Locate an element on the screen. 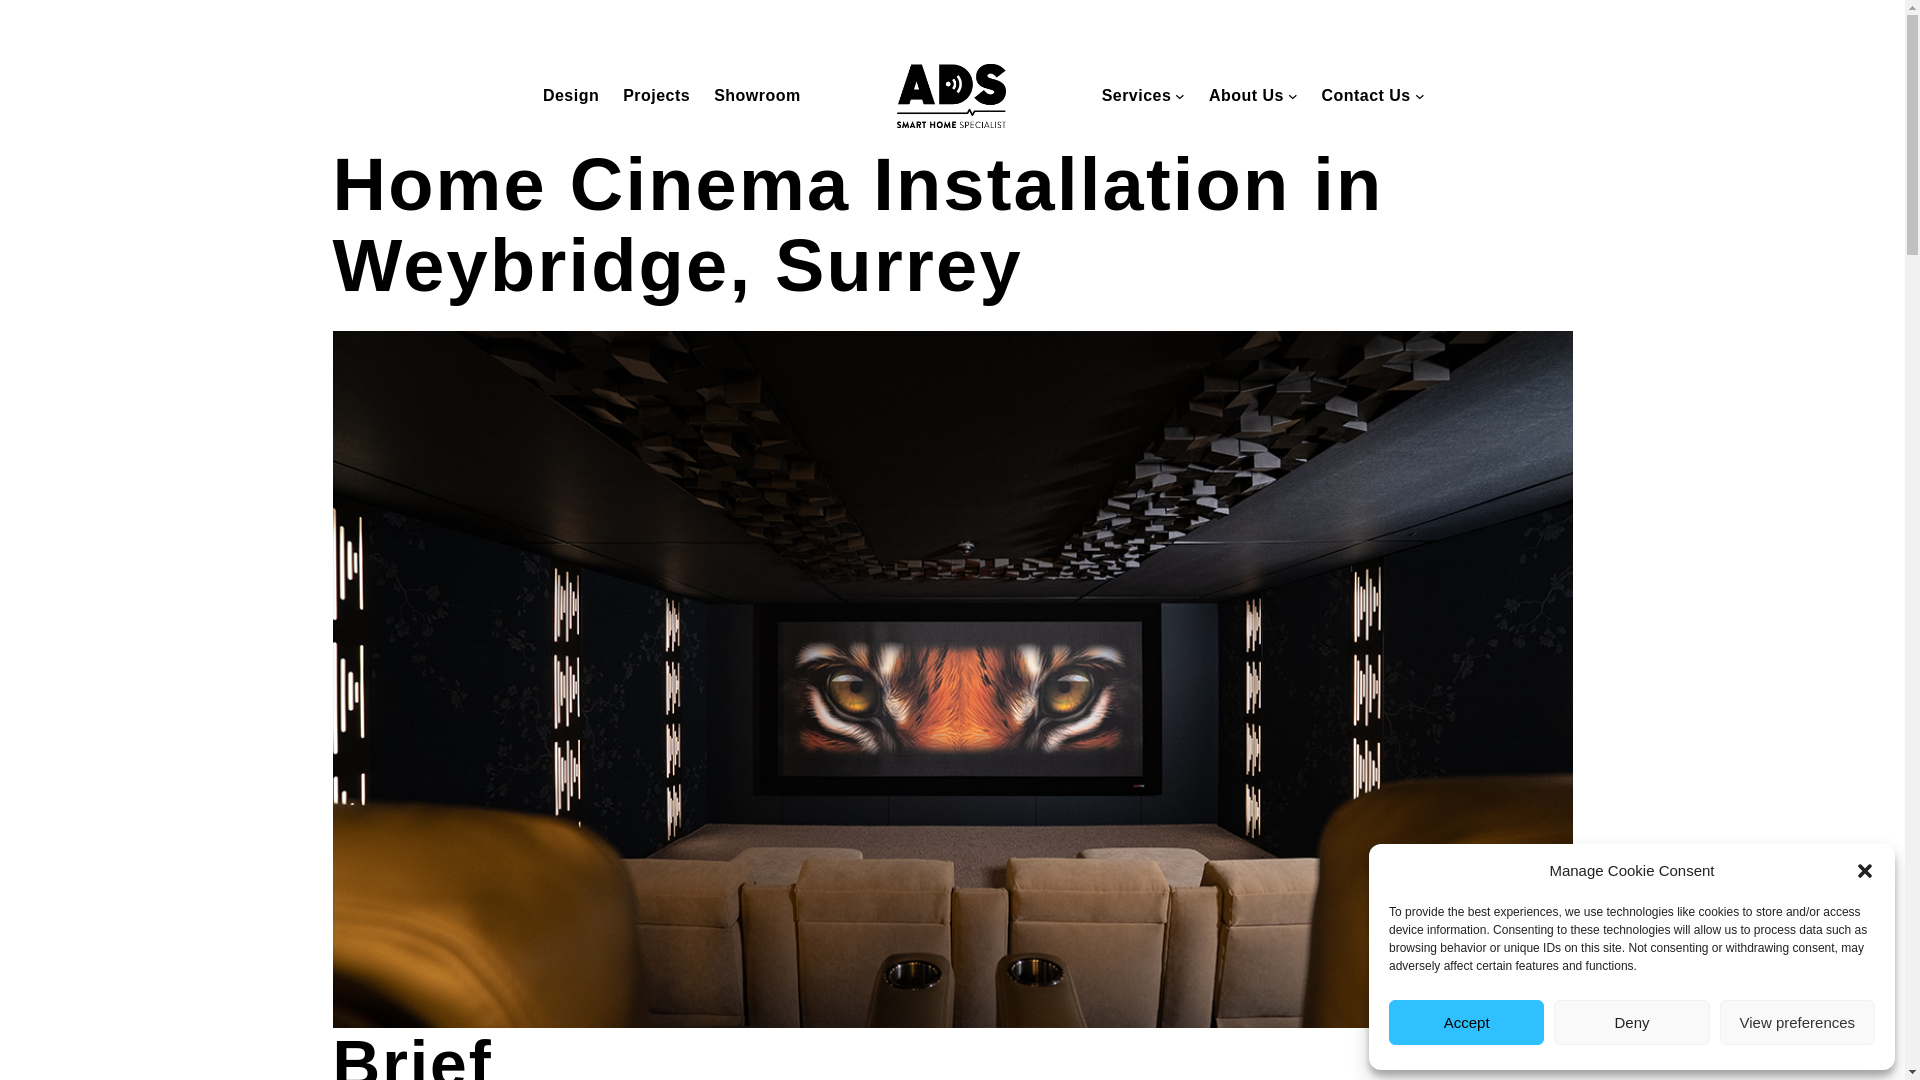 This screenshot has width=1920, height=1080. Projects is located at coordinates (656, 96).